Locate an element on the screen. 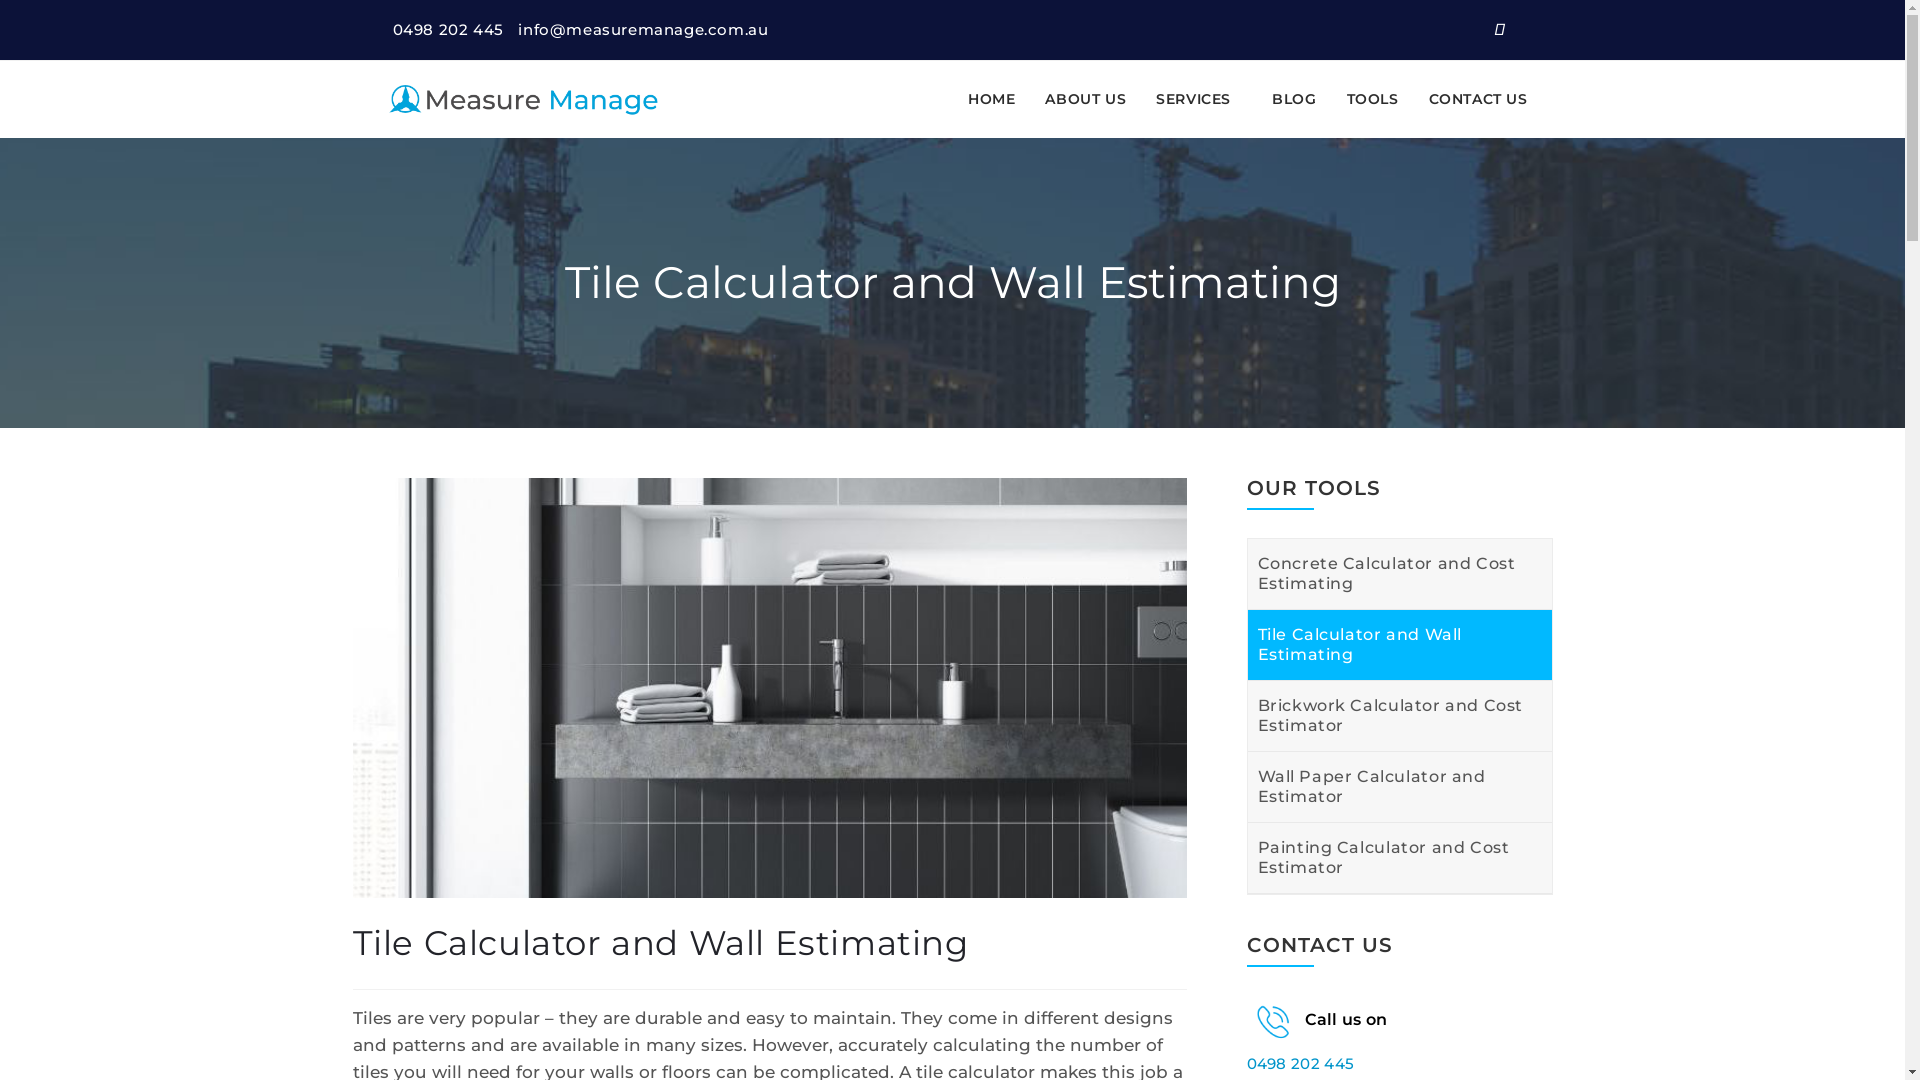  Brickwork Calculator and Cost Estimator is located at coordinates (1400, 716).